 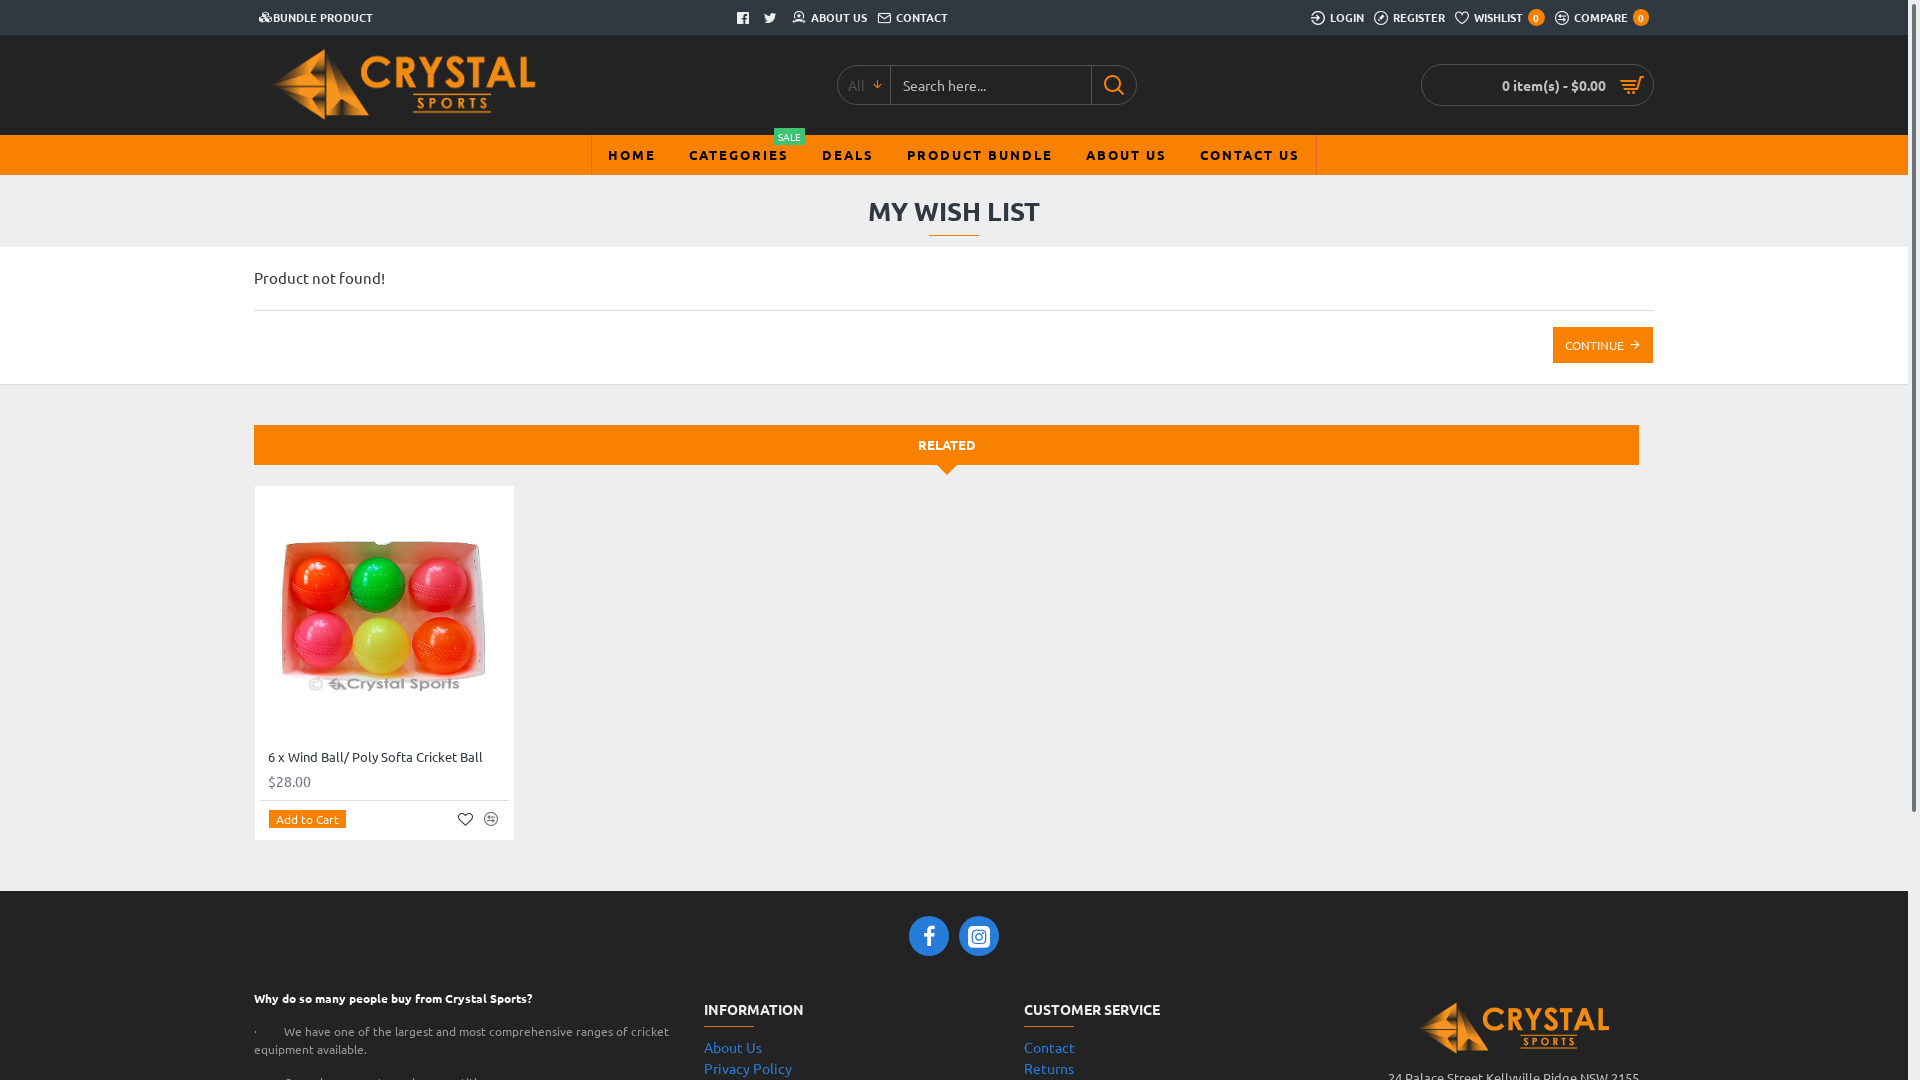 I want to click on ABOUT US, so click(x=828, y=18).